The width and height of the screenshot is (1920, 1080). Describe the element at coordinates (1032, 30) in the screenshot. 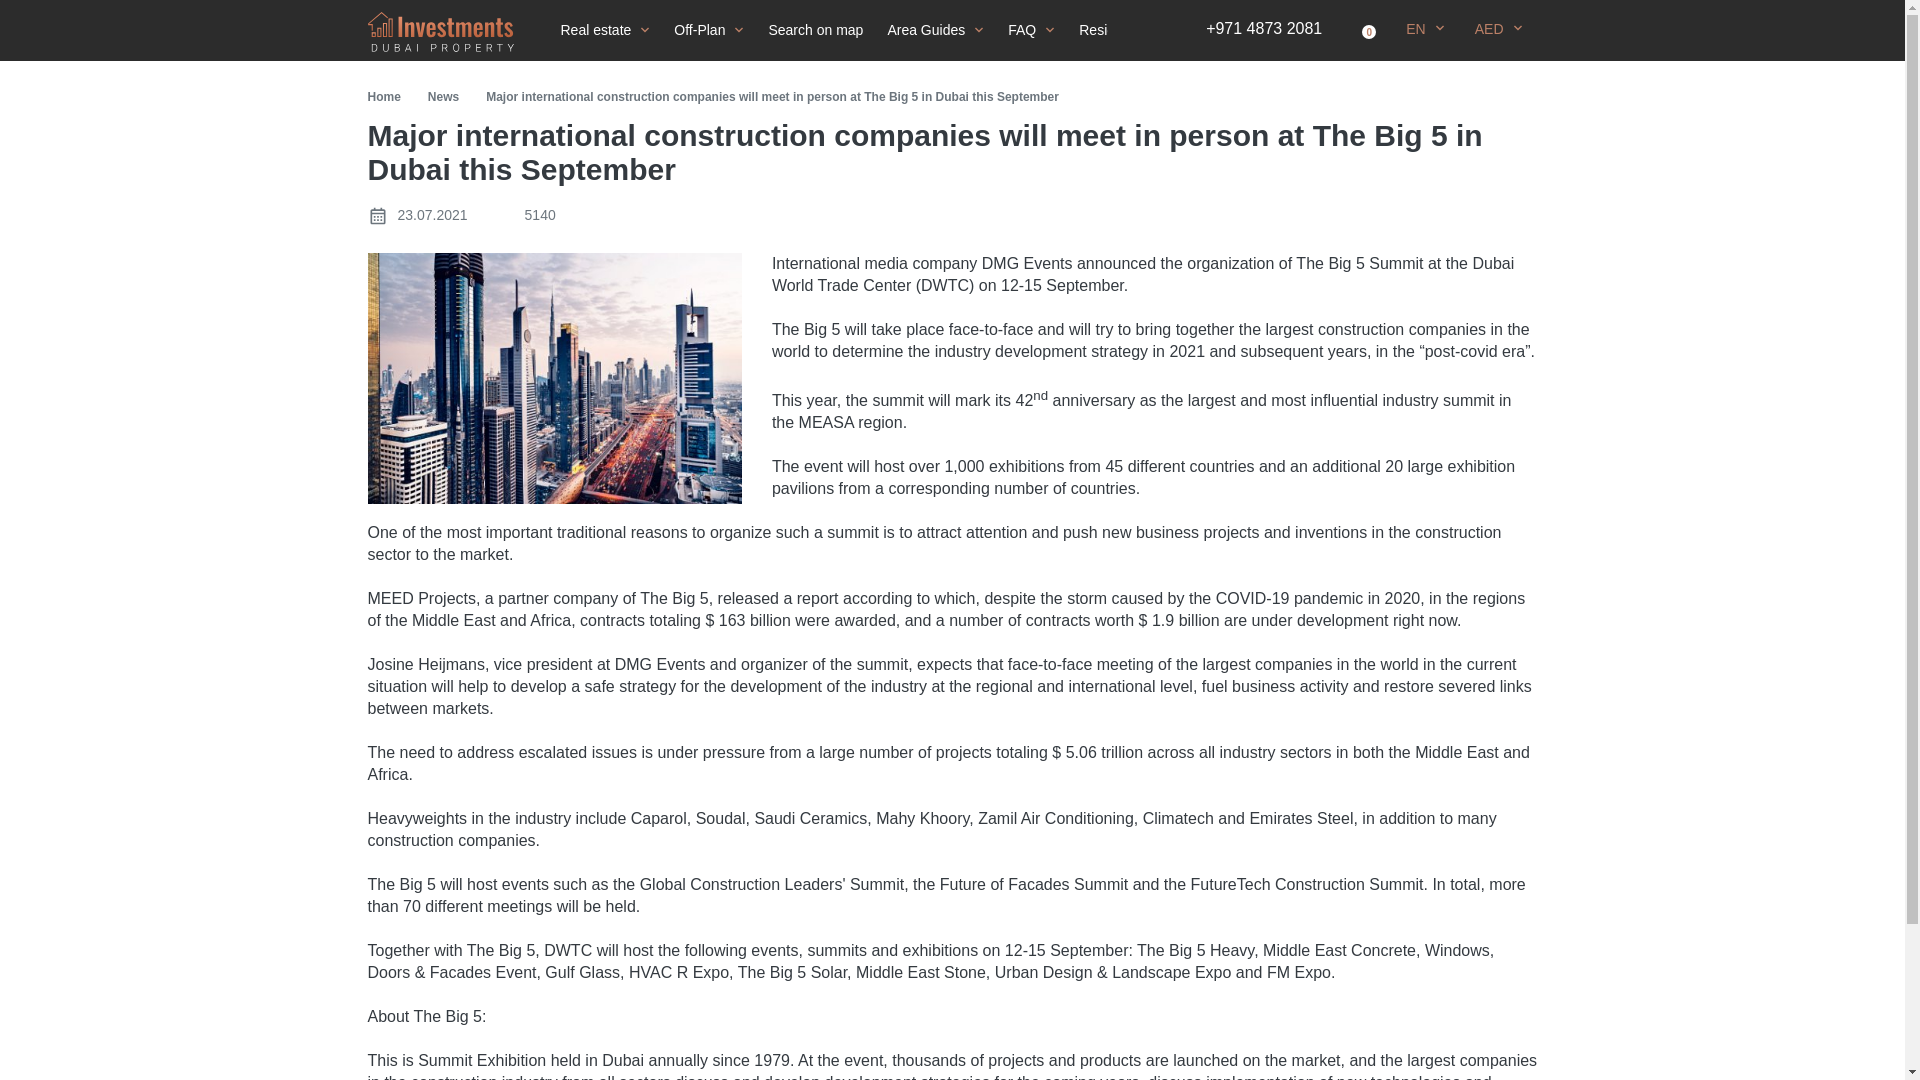

I see `FAQ` at that location.